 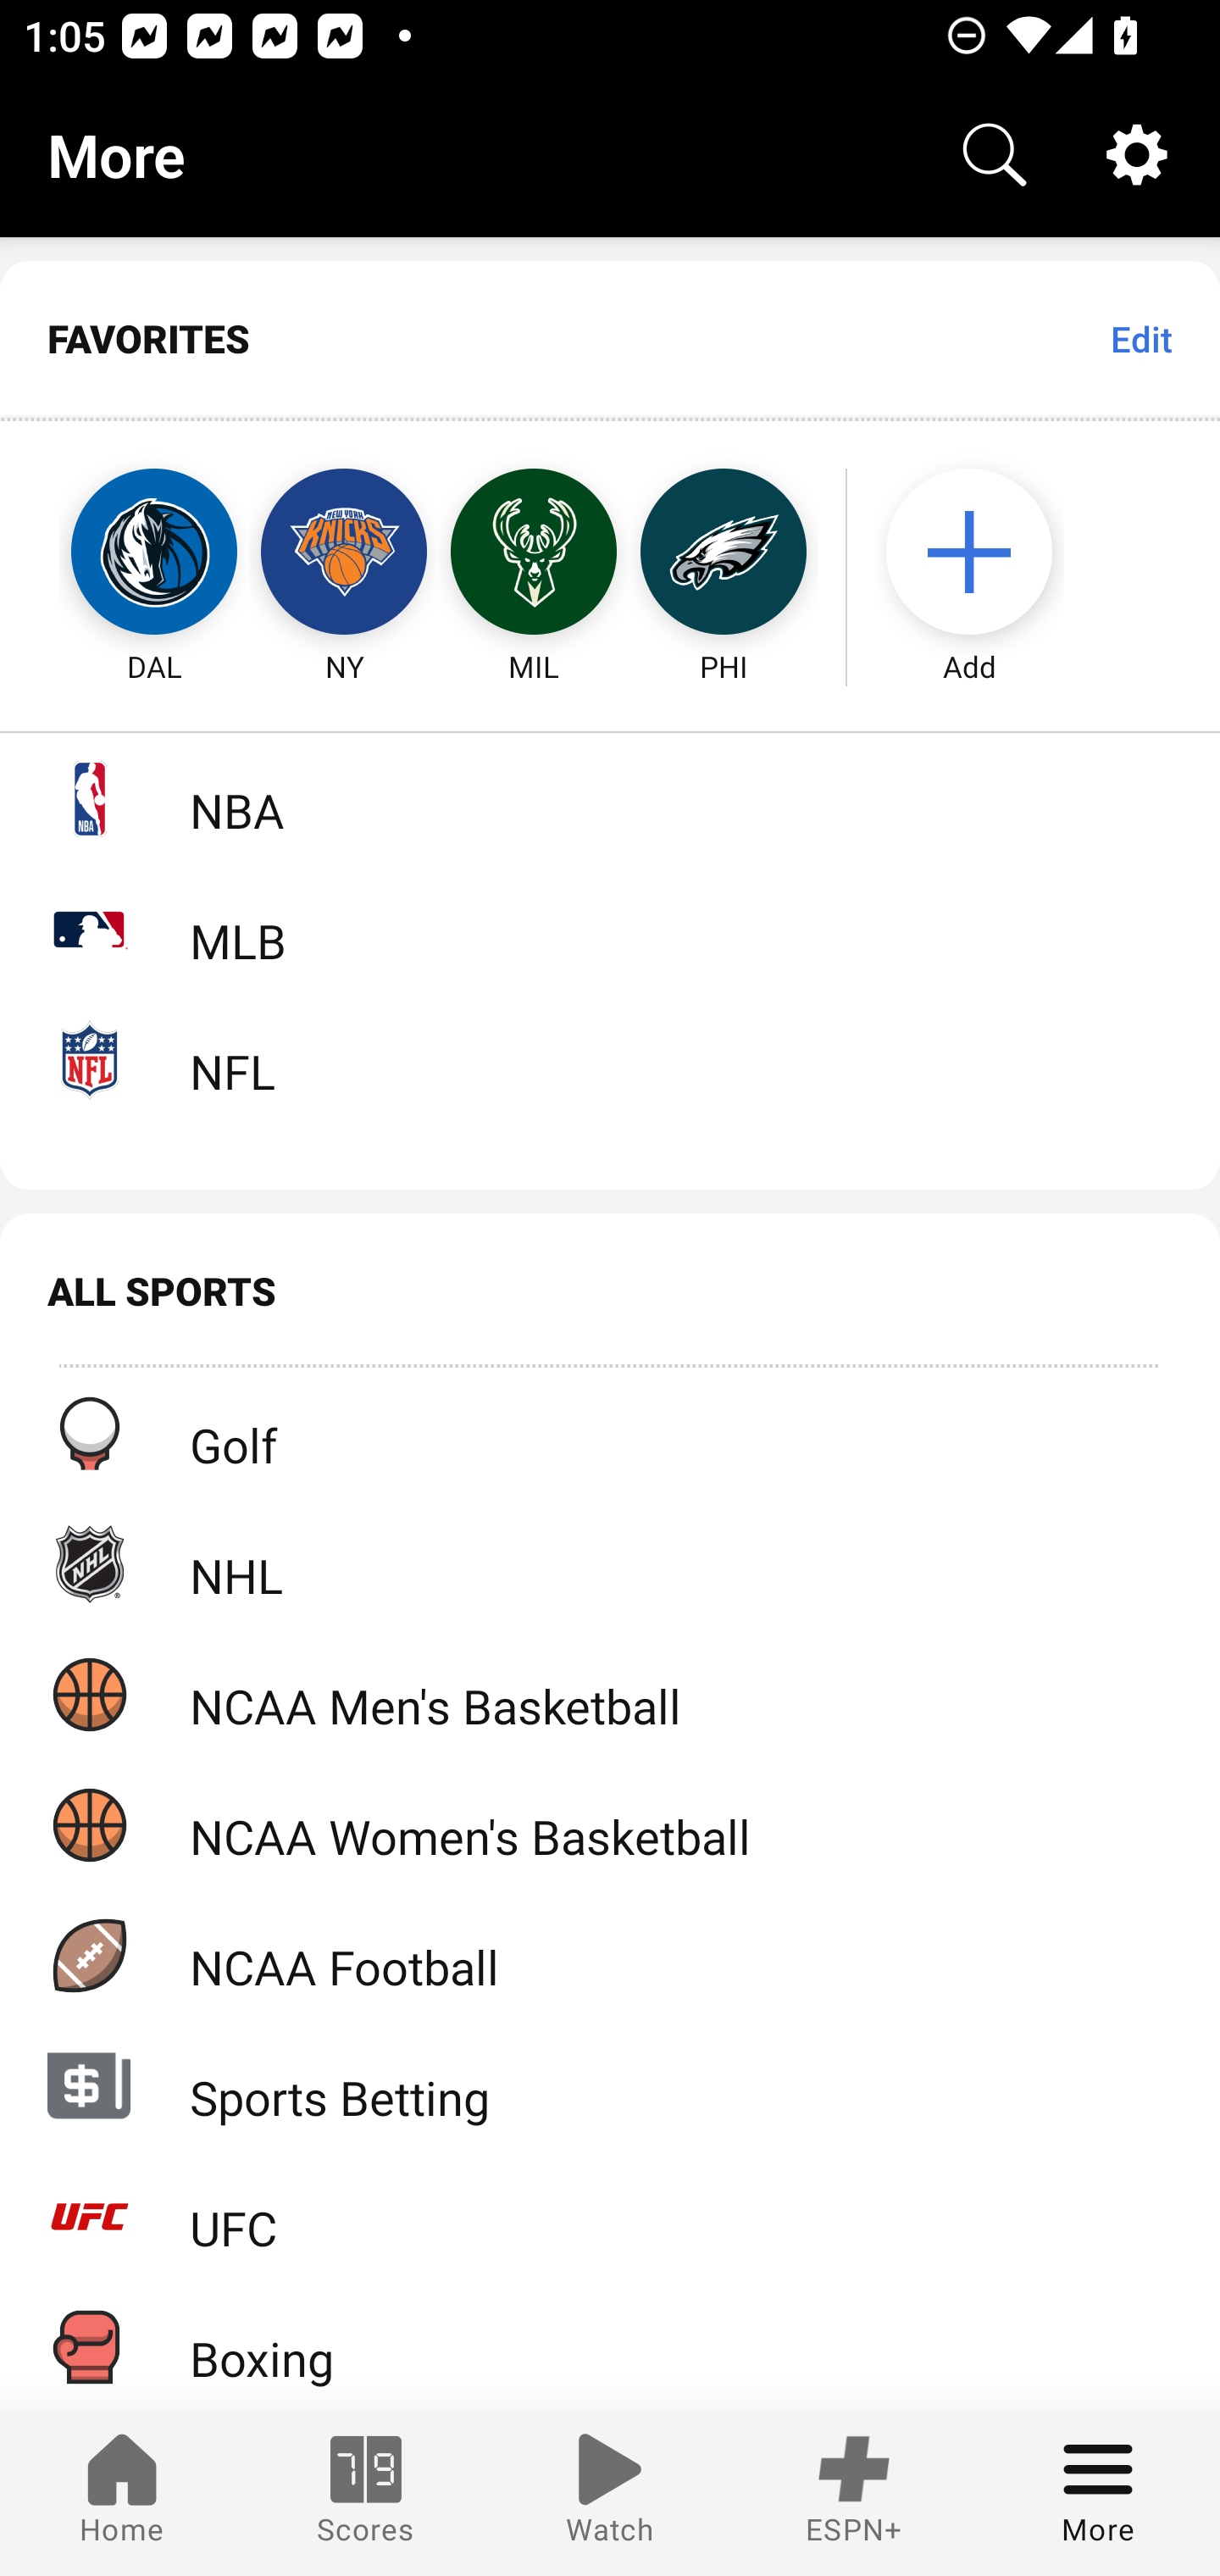 I want to click on Watch, so click(x=610, y=2493).